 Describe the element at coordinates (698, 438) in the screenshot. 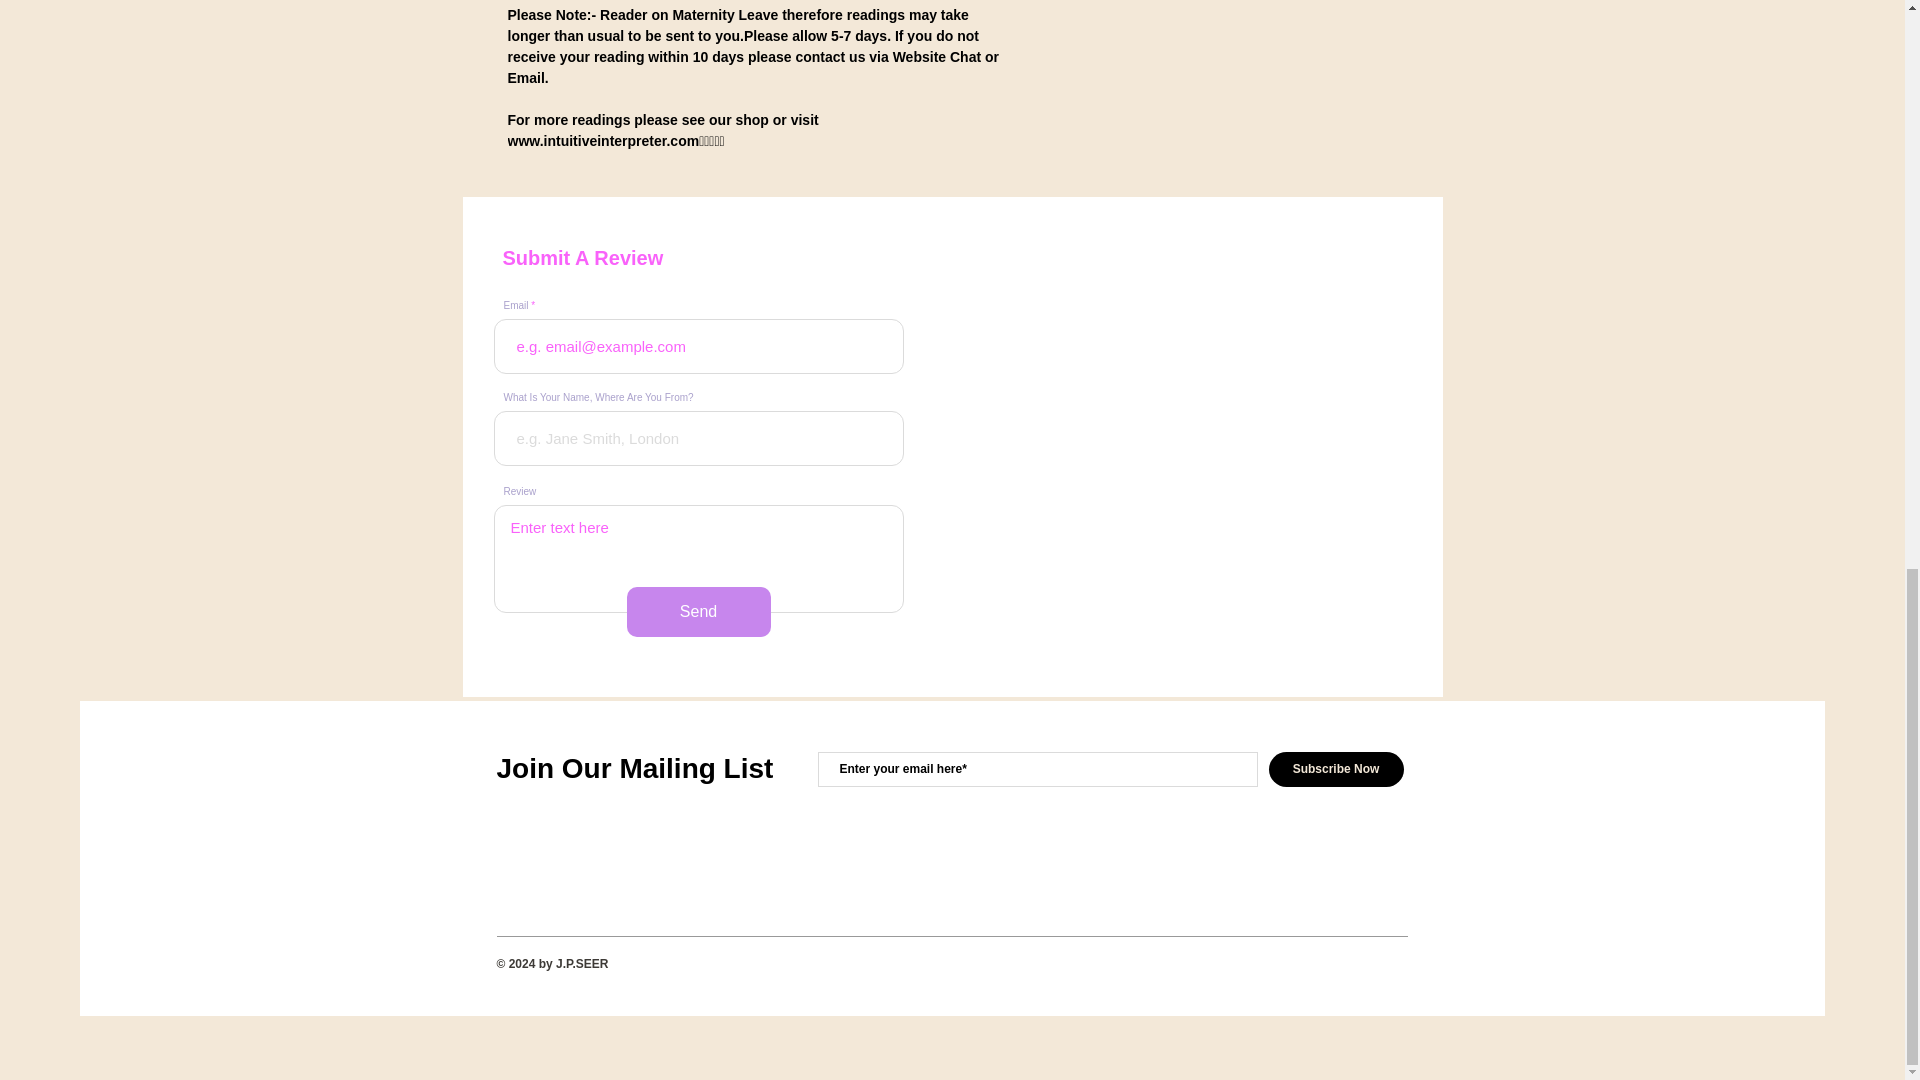

I see `e.g. Jane Smith, London` at that location.